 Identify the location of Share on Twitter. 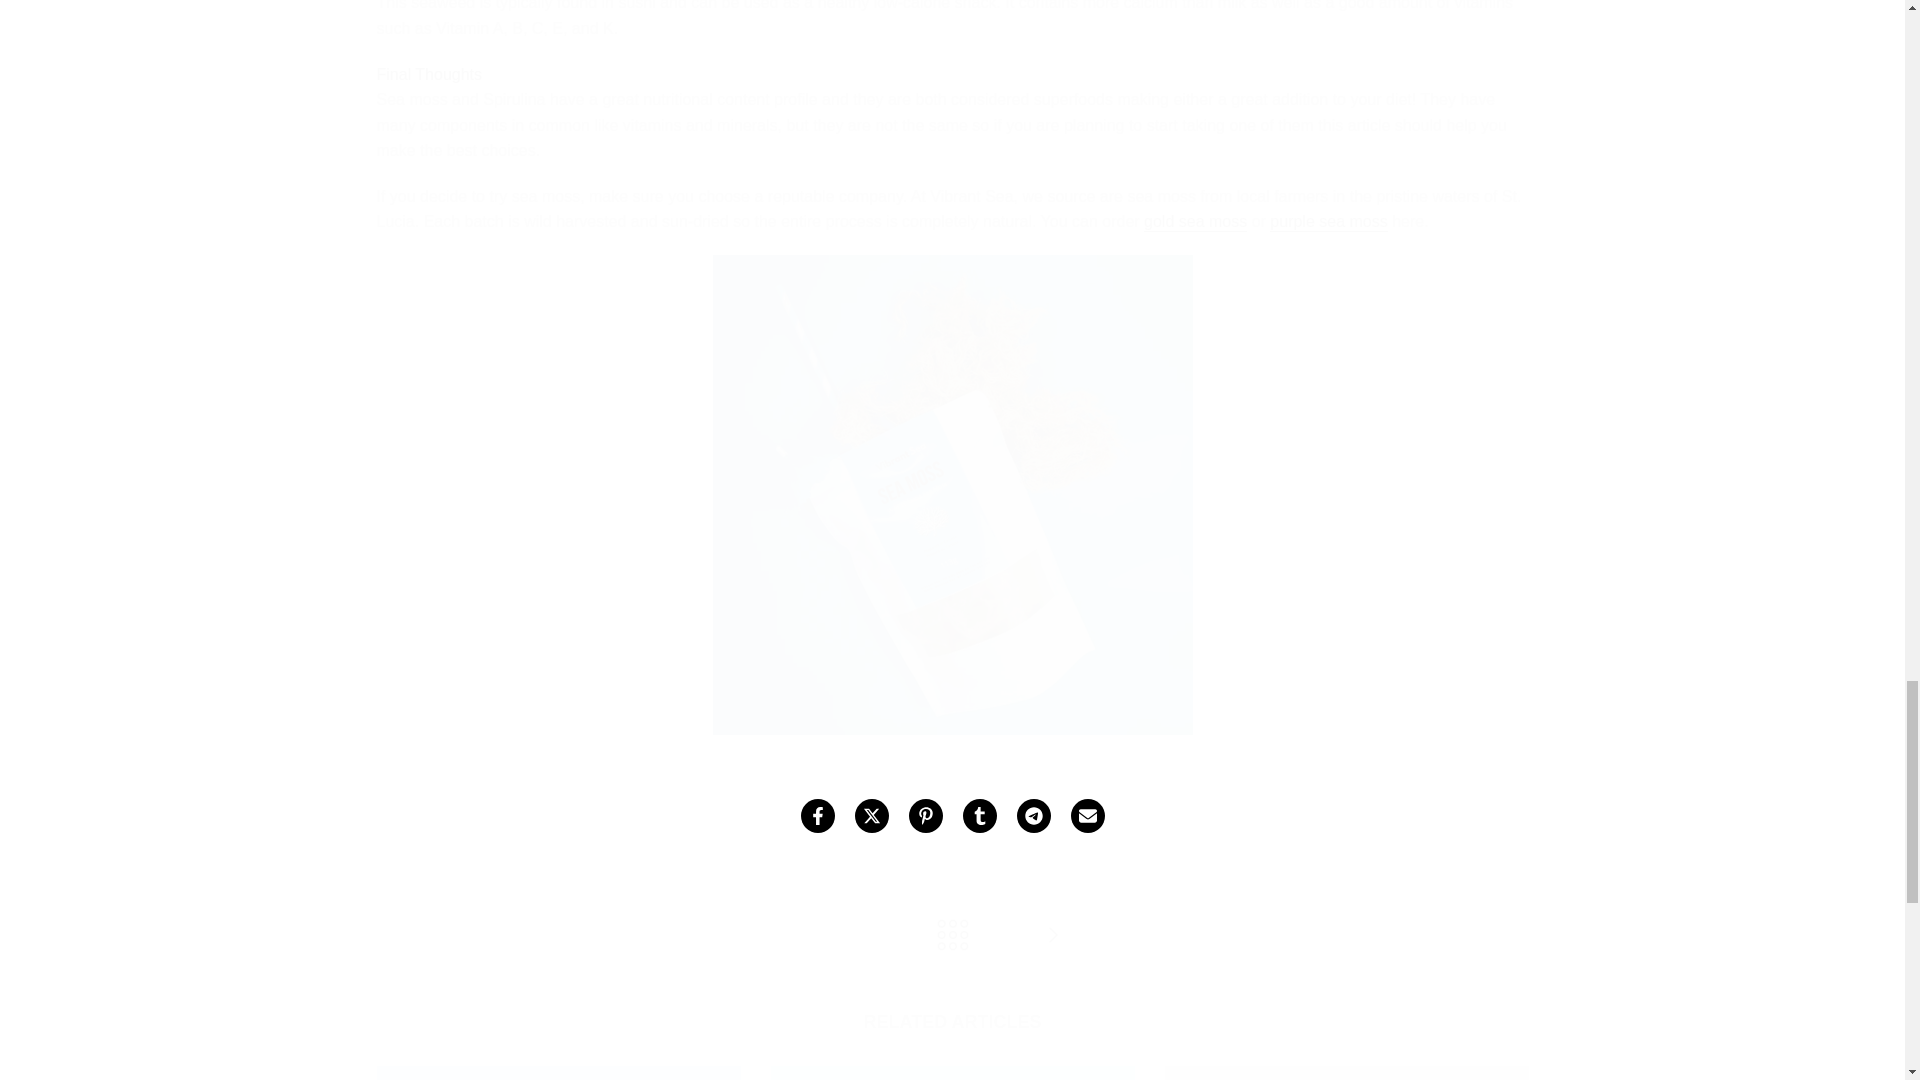
(870, 816).